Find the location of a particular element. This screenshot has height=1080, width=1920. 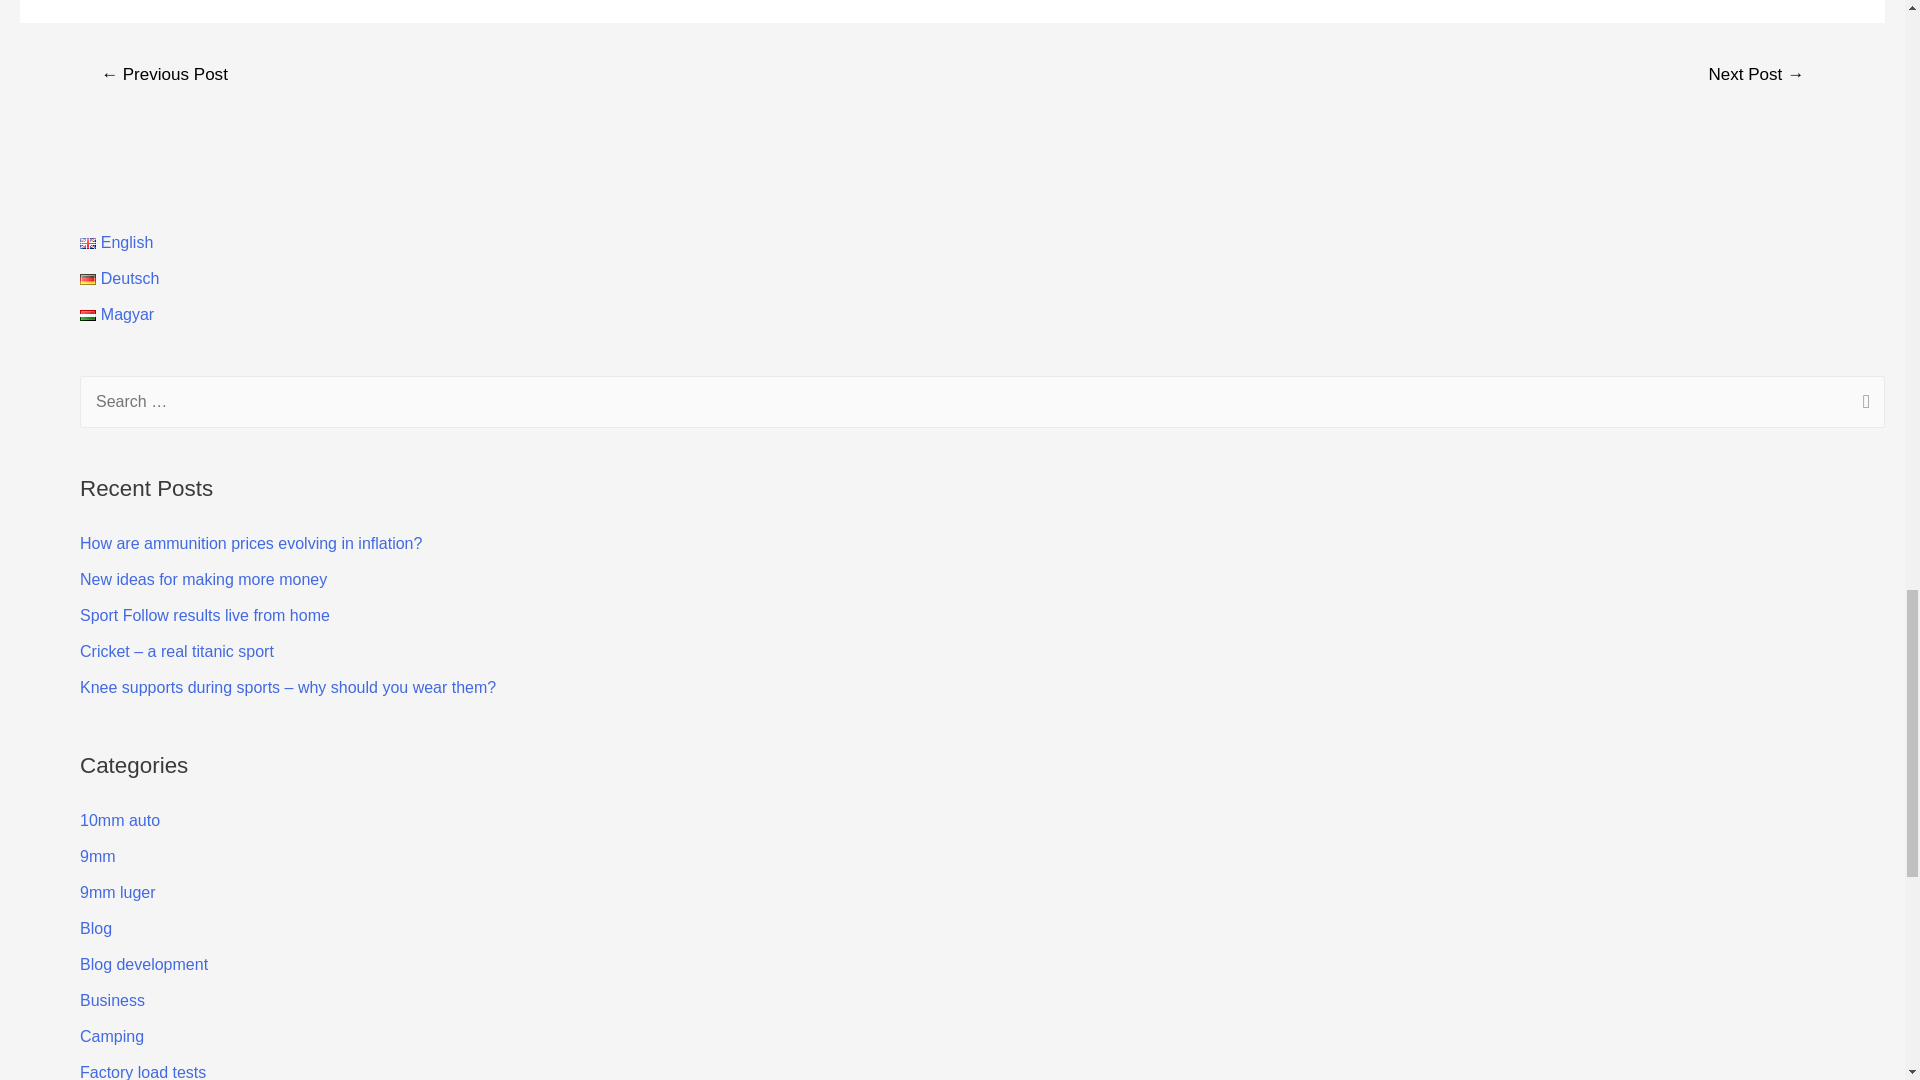

9mm luger is located at coordinates (118, 892).